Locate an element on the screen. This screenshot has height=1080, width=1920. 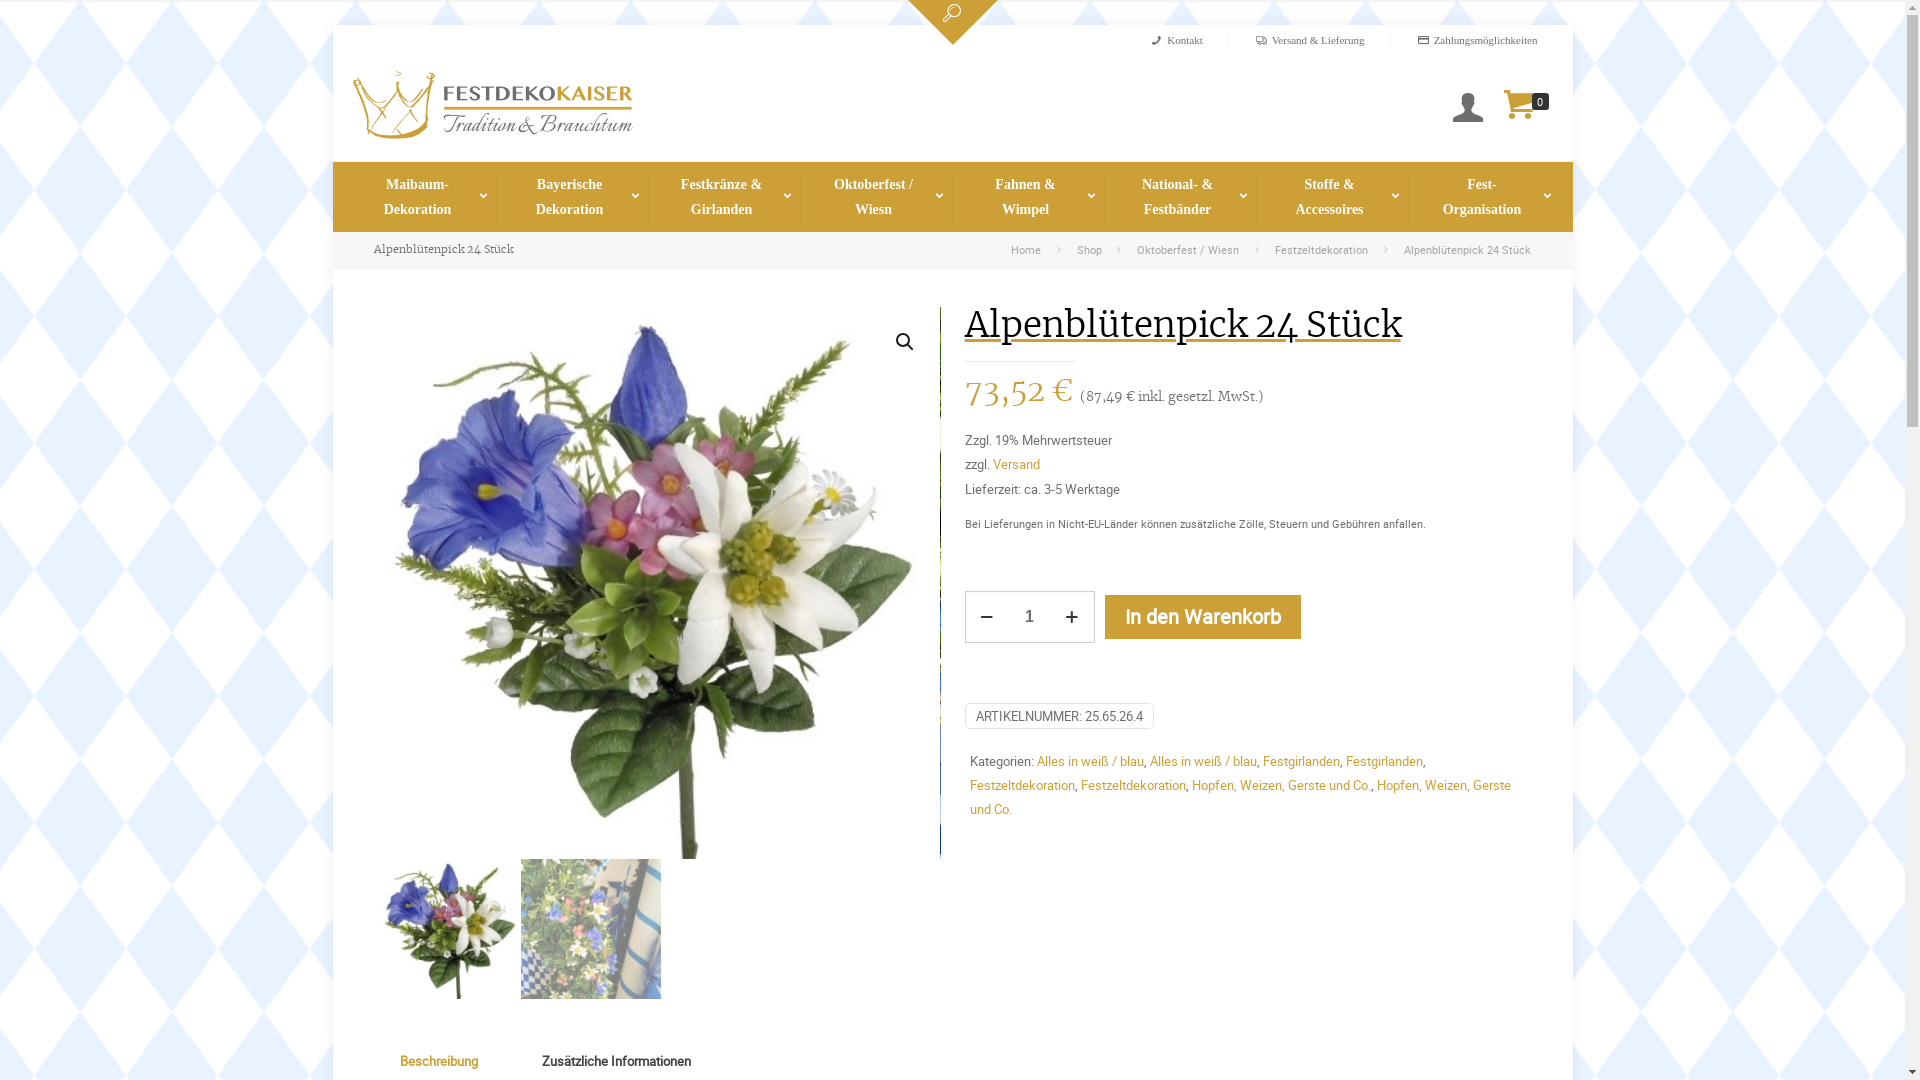
In den Warenkorb is located at coordinates (1202, 617).